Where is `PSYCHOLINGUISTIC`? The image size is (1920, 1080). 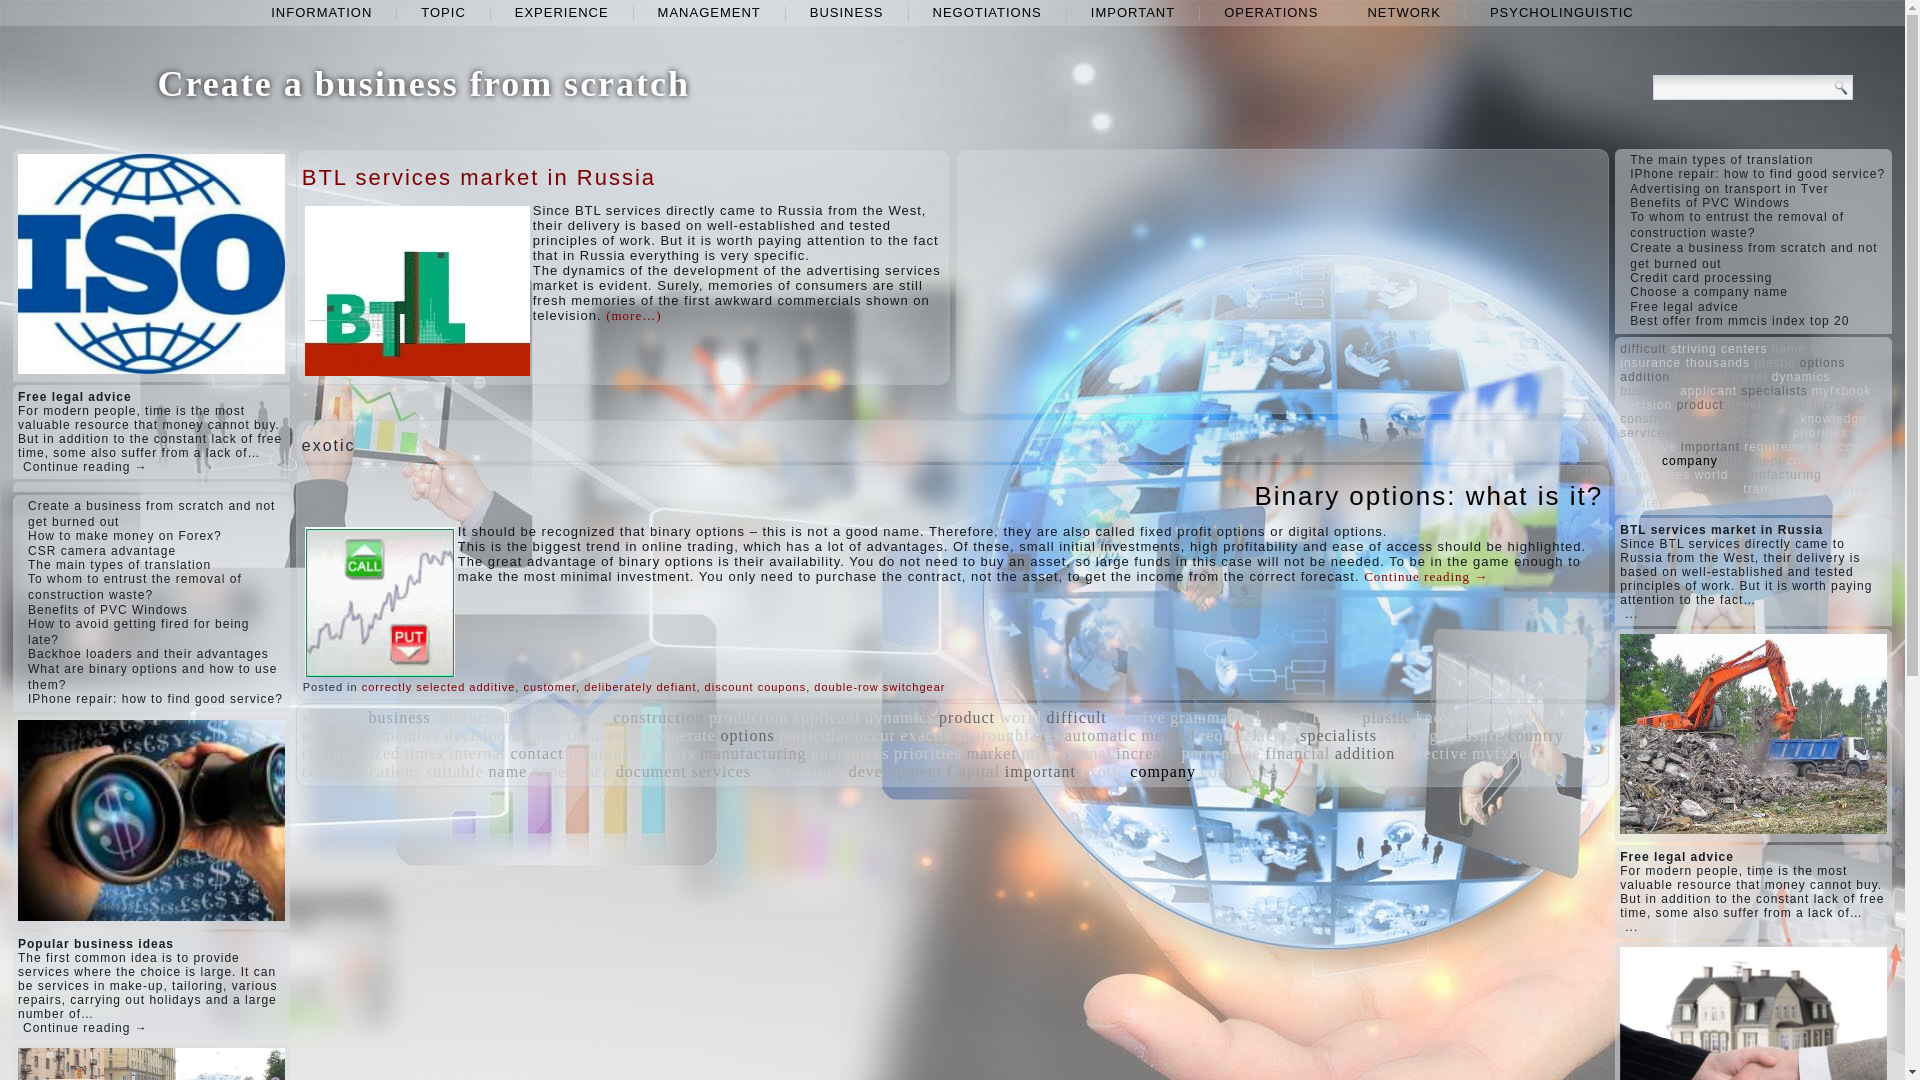 PSYCHOLINGUISTIC is located at coordinates (1562, 12).